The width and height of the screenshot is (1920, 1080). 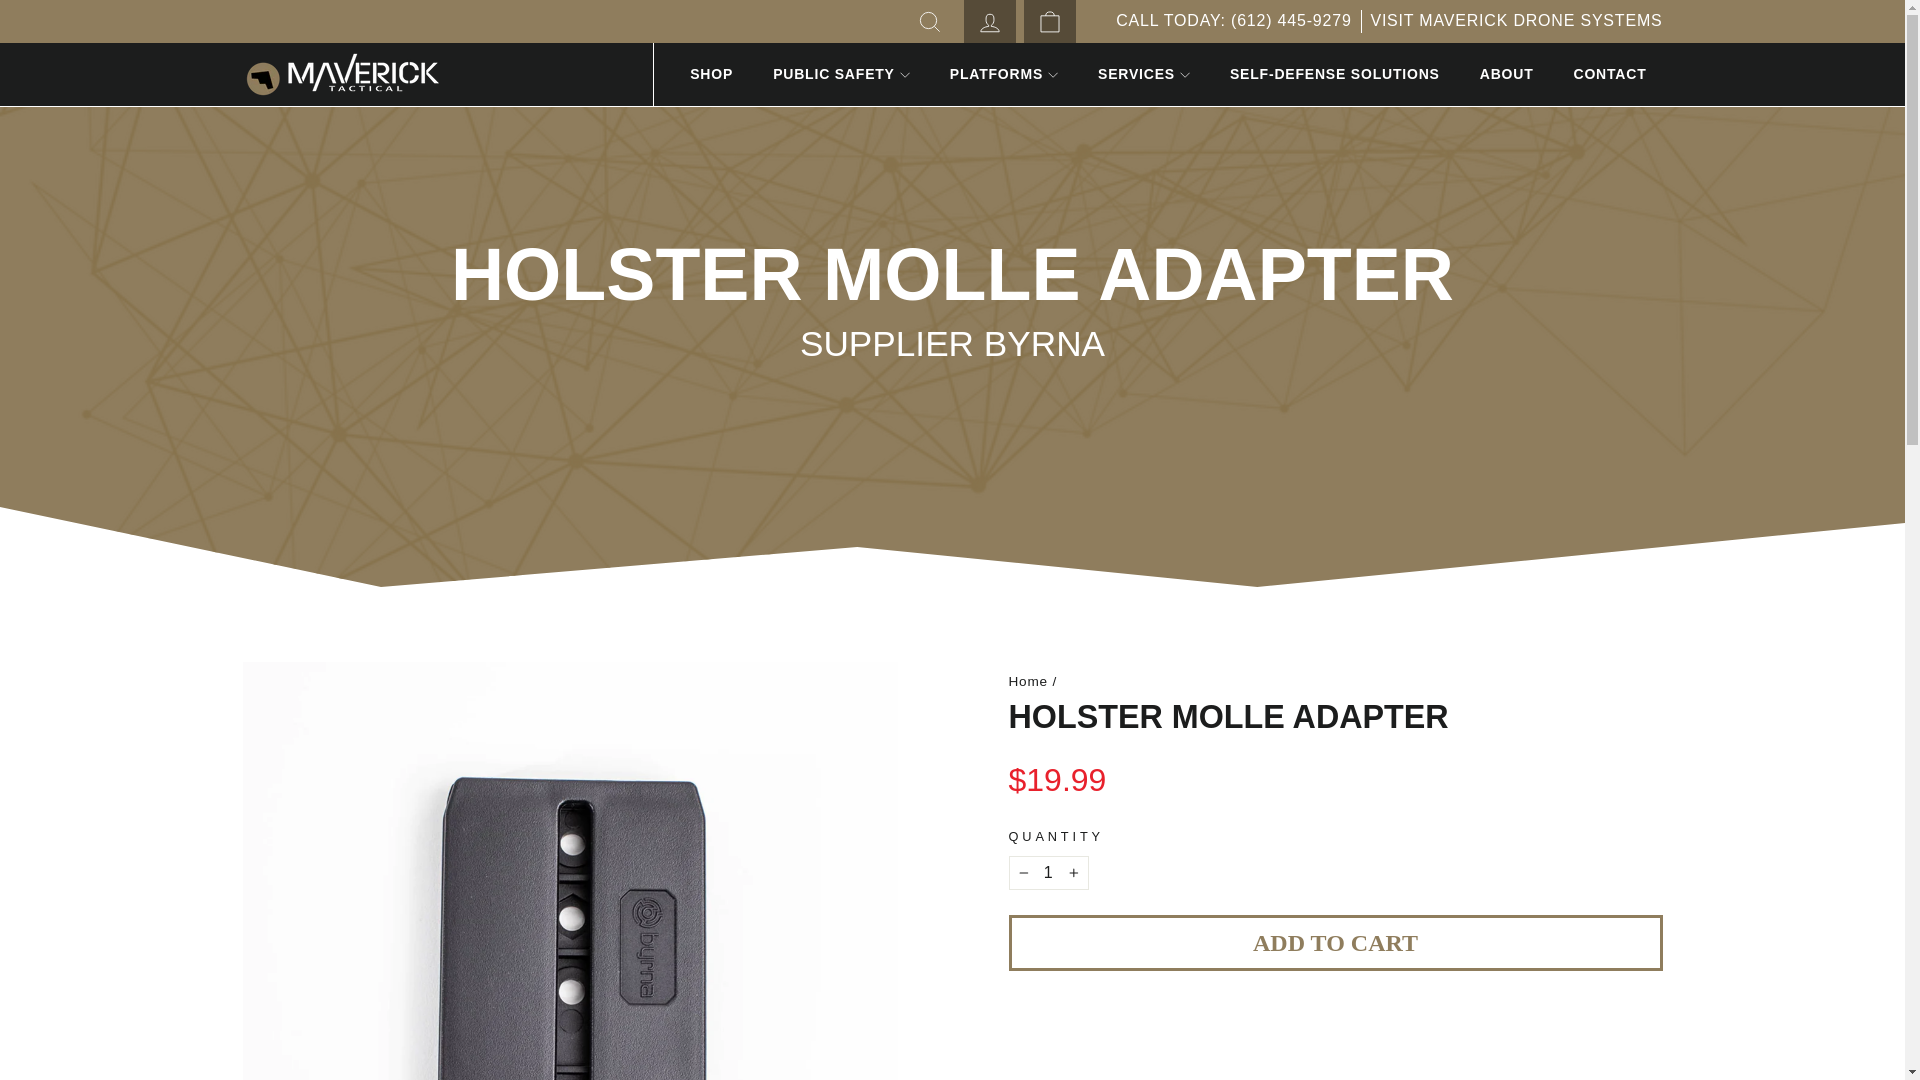 What do you see at coordinates (989, 22) in the screenshot?
I see `1` at bounding box center [989, 22].